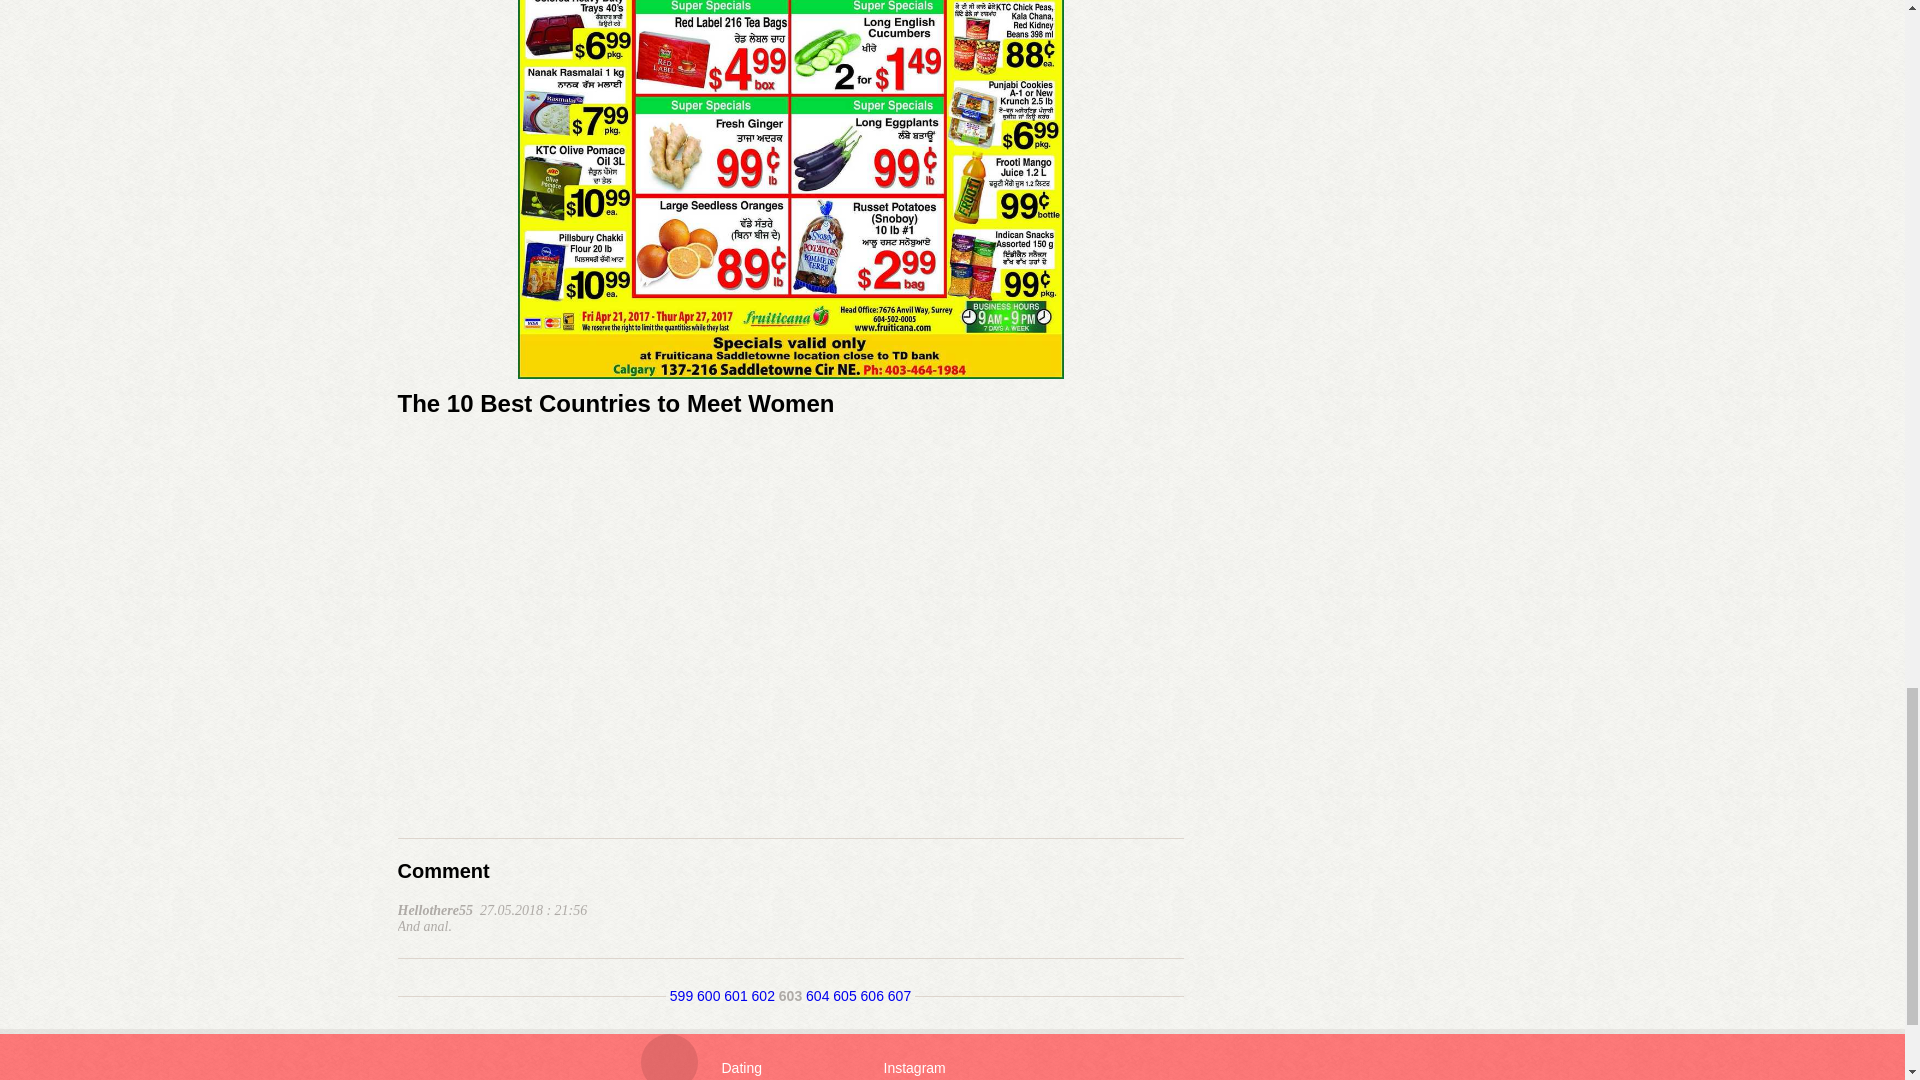 This screenshot has height=1080, width=1920. I want to click on 607, so click(898, 996).